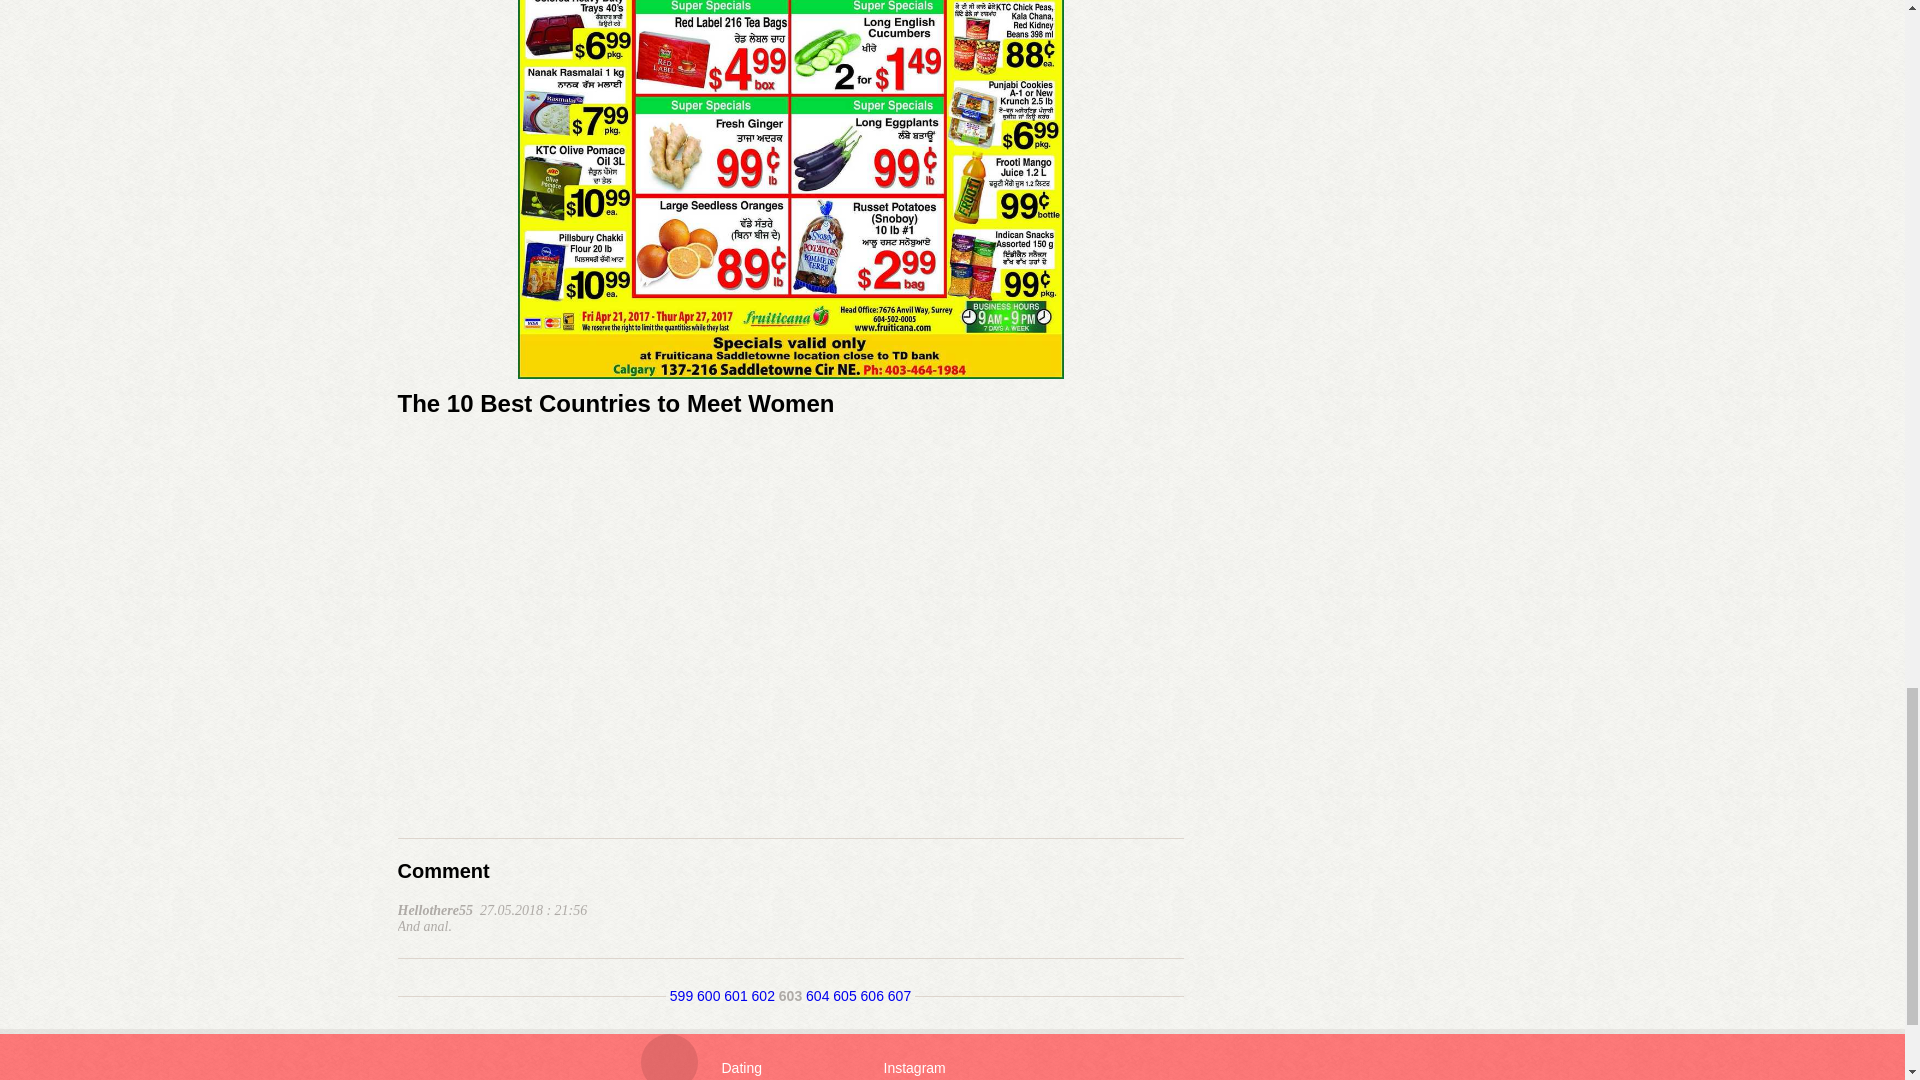 This screenshot has height=1080, width=1920. I want to click on 607, so click(898, 996).